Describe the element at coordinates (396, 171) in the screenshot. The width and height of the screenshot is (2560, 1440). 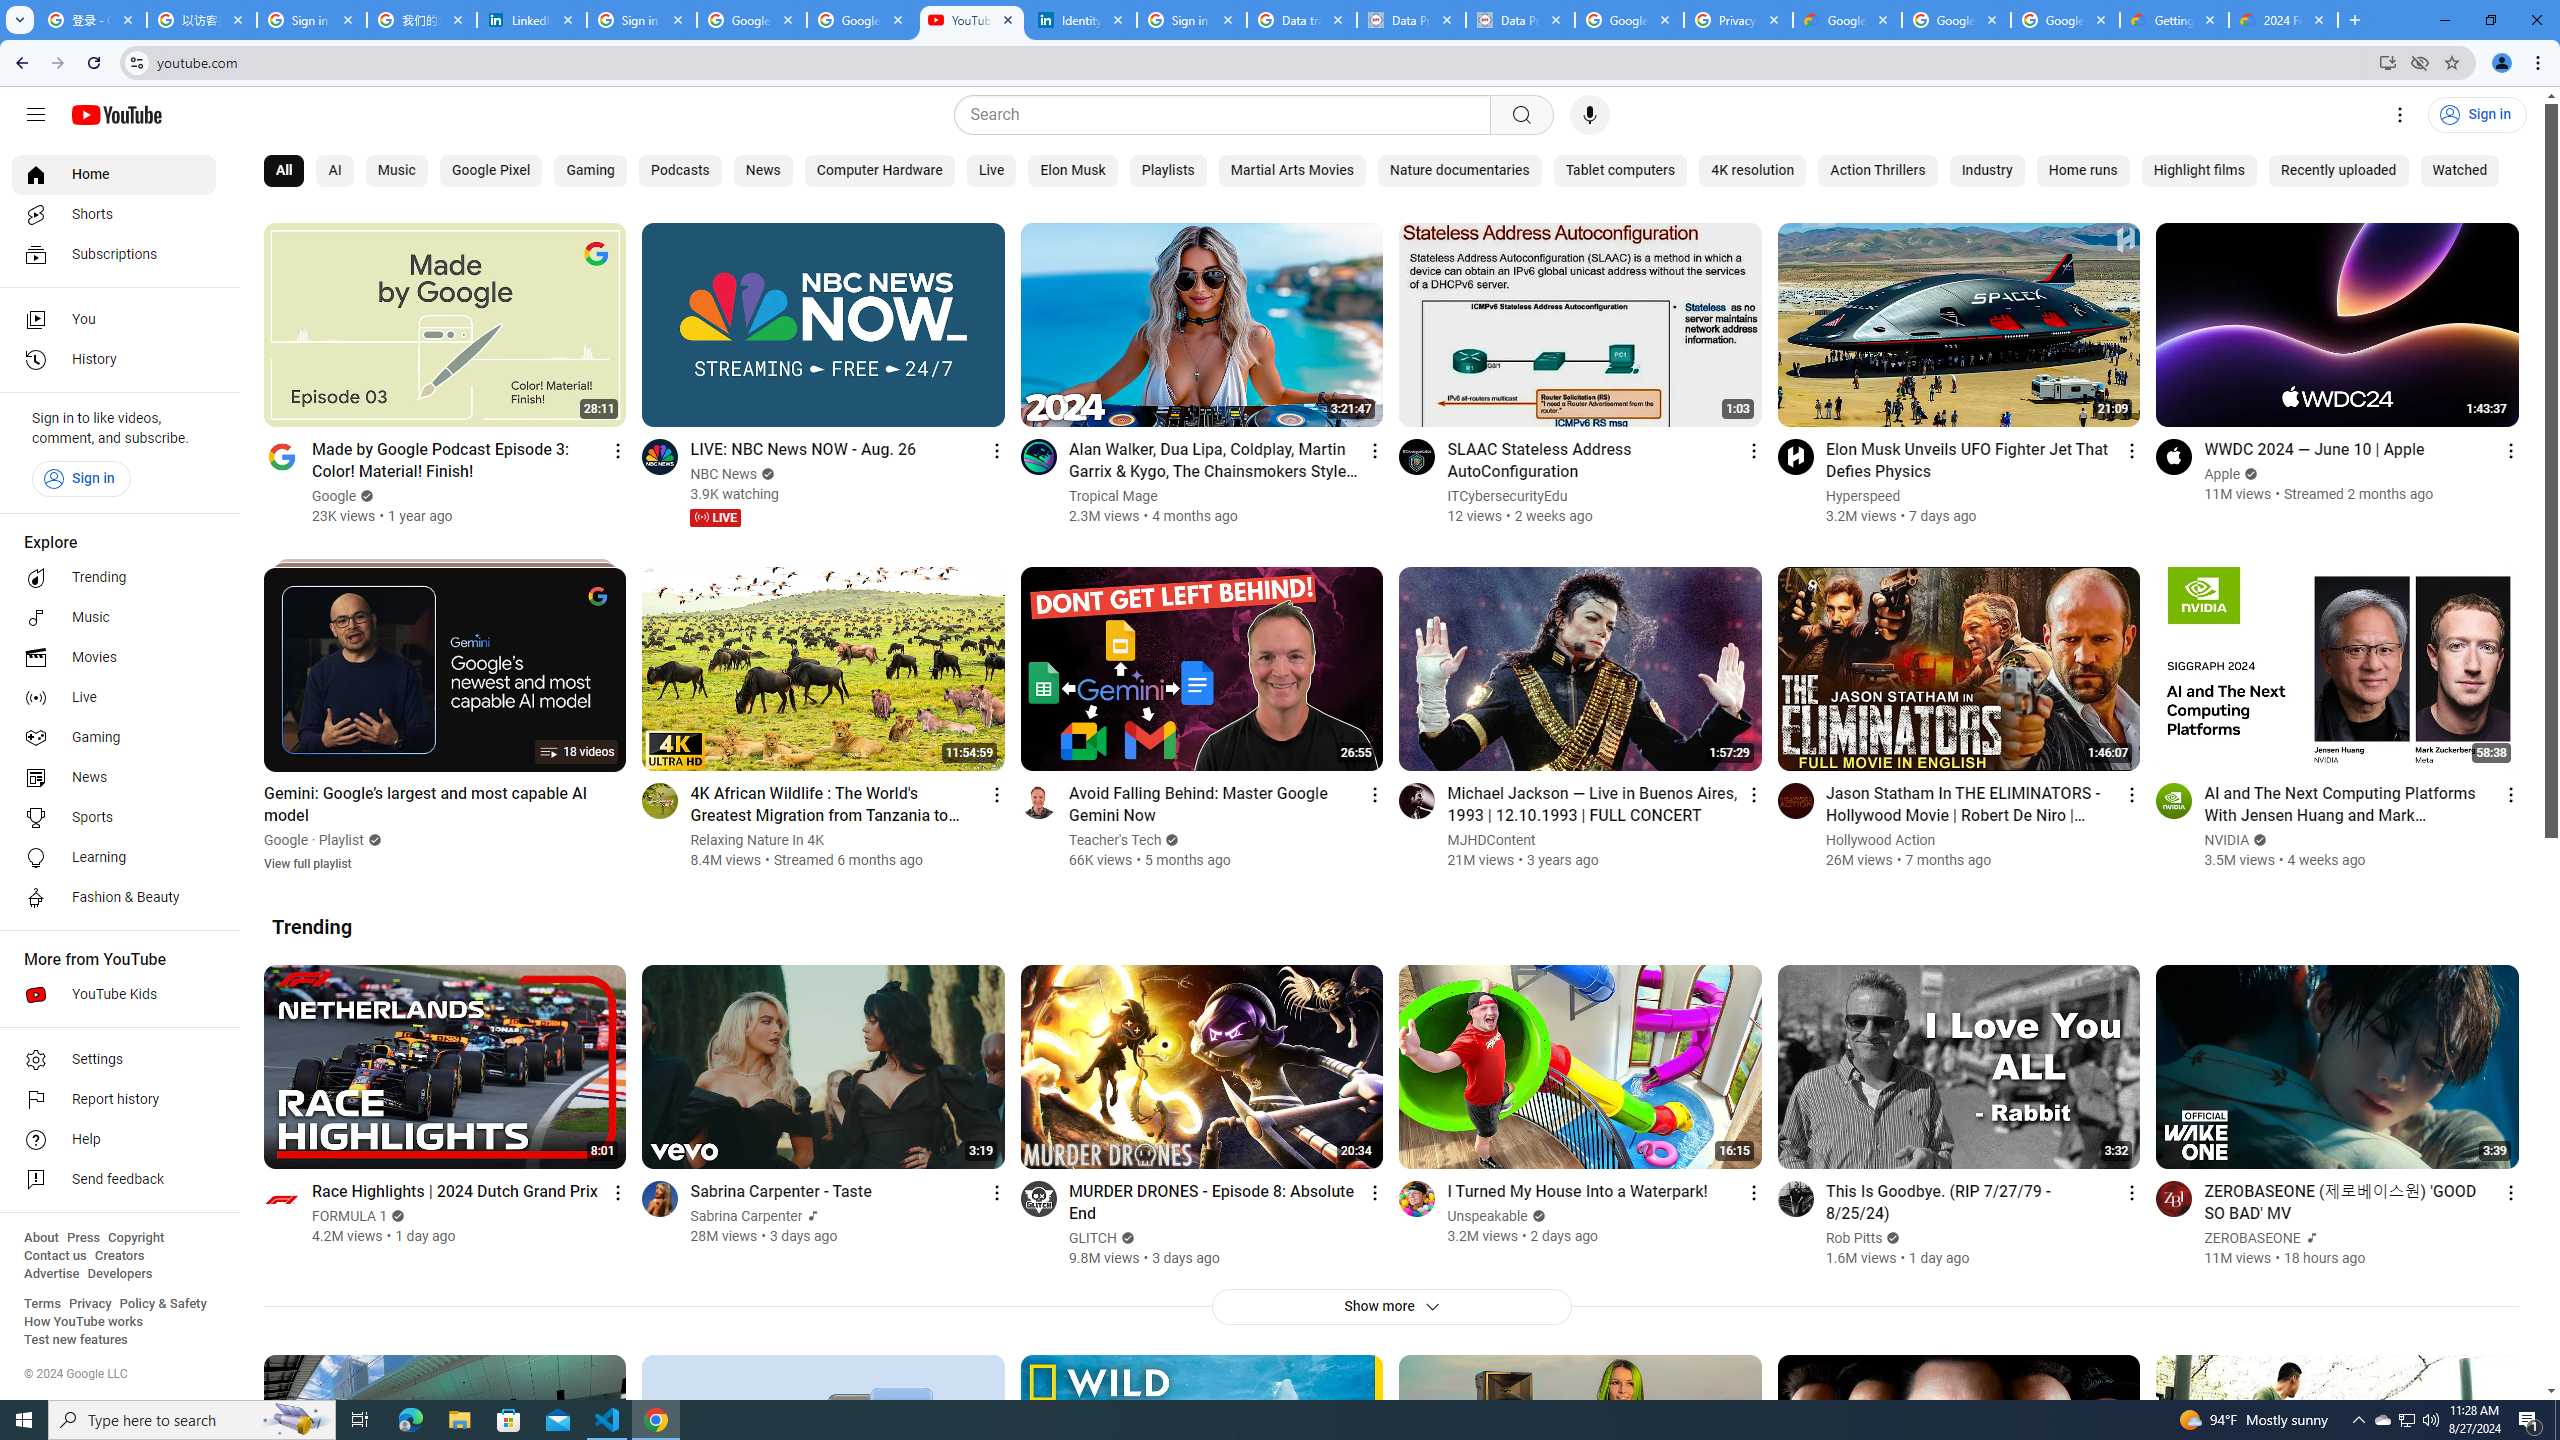
I see `Music` at that location.